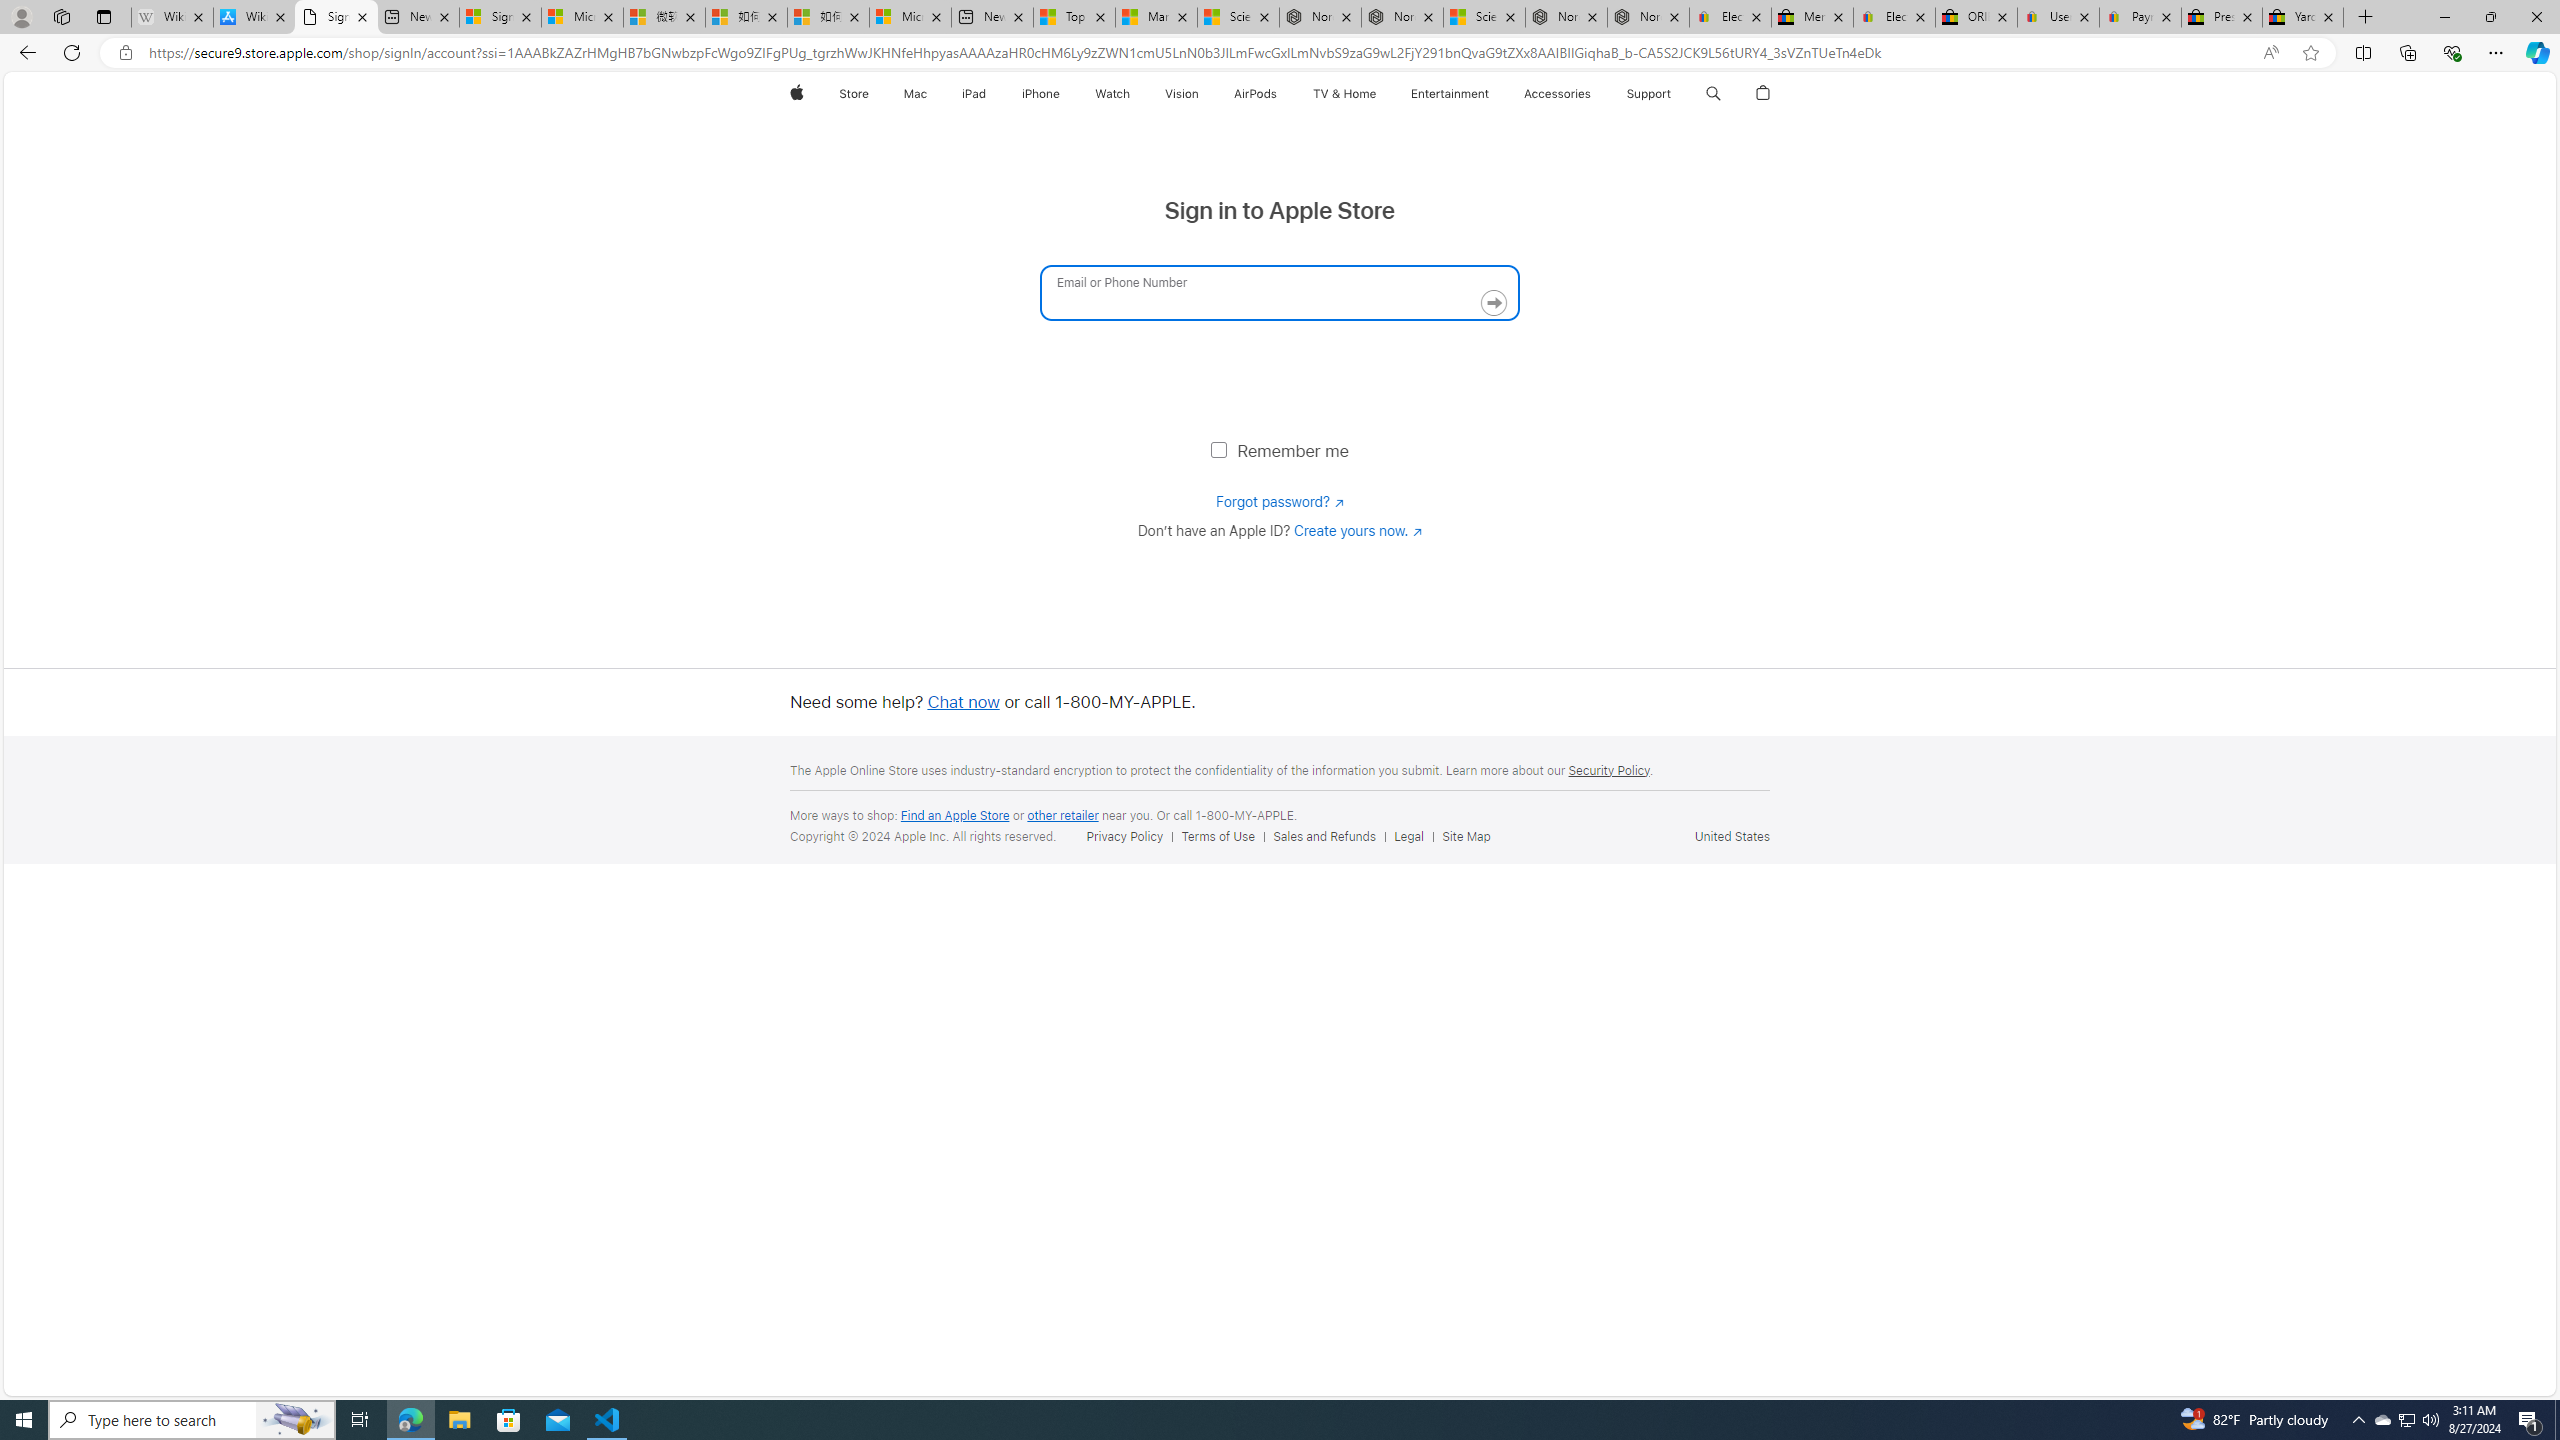  I want to click on Class: globalnav-item globalnav-search, so click(1712, 94).